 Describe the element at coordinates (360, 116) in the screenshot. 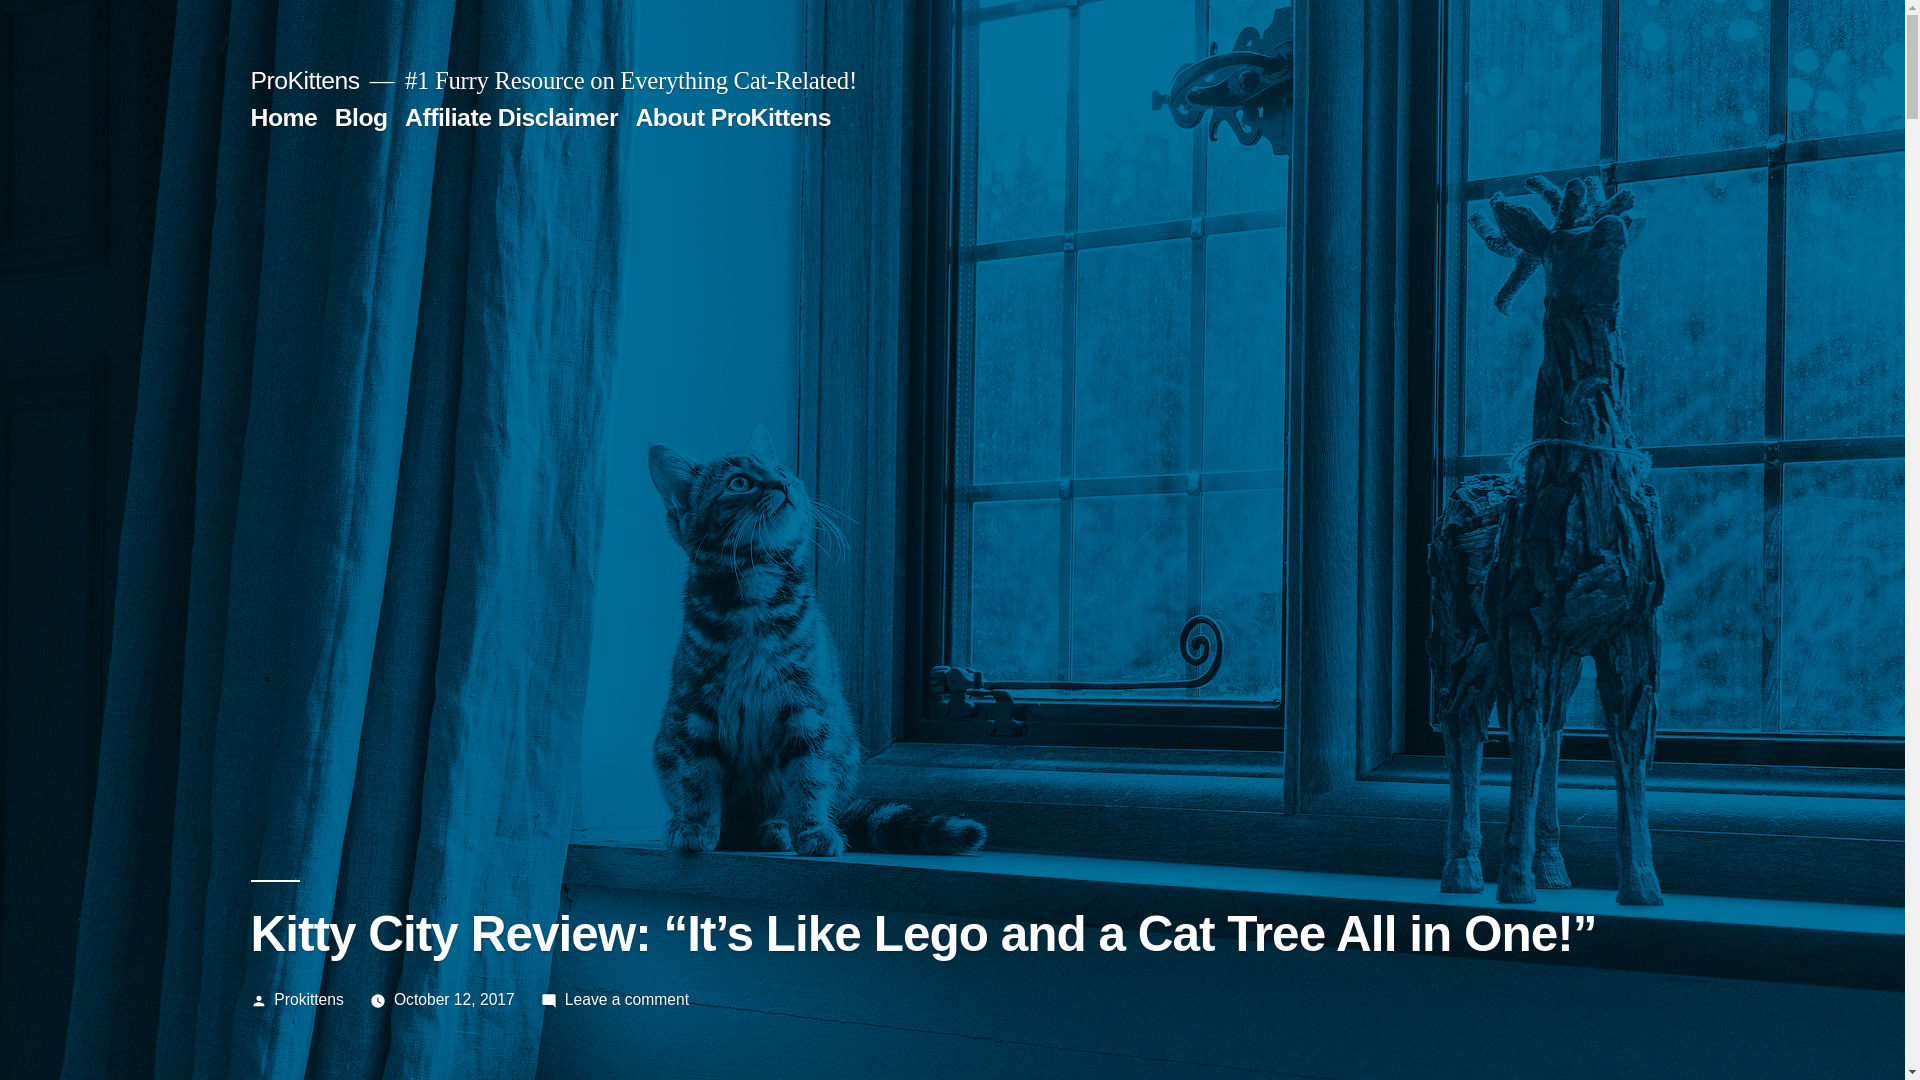

I see `Blog` at that location.